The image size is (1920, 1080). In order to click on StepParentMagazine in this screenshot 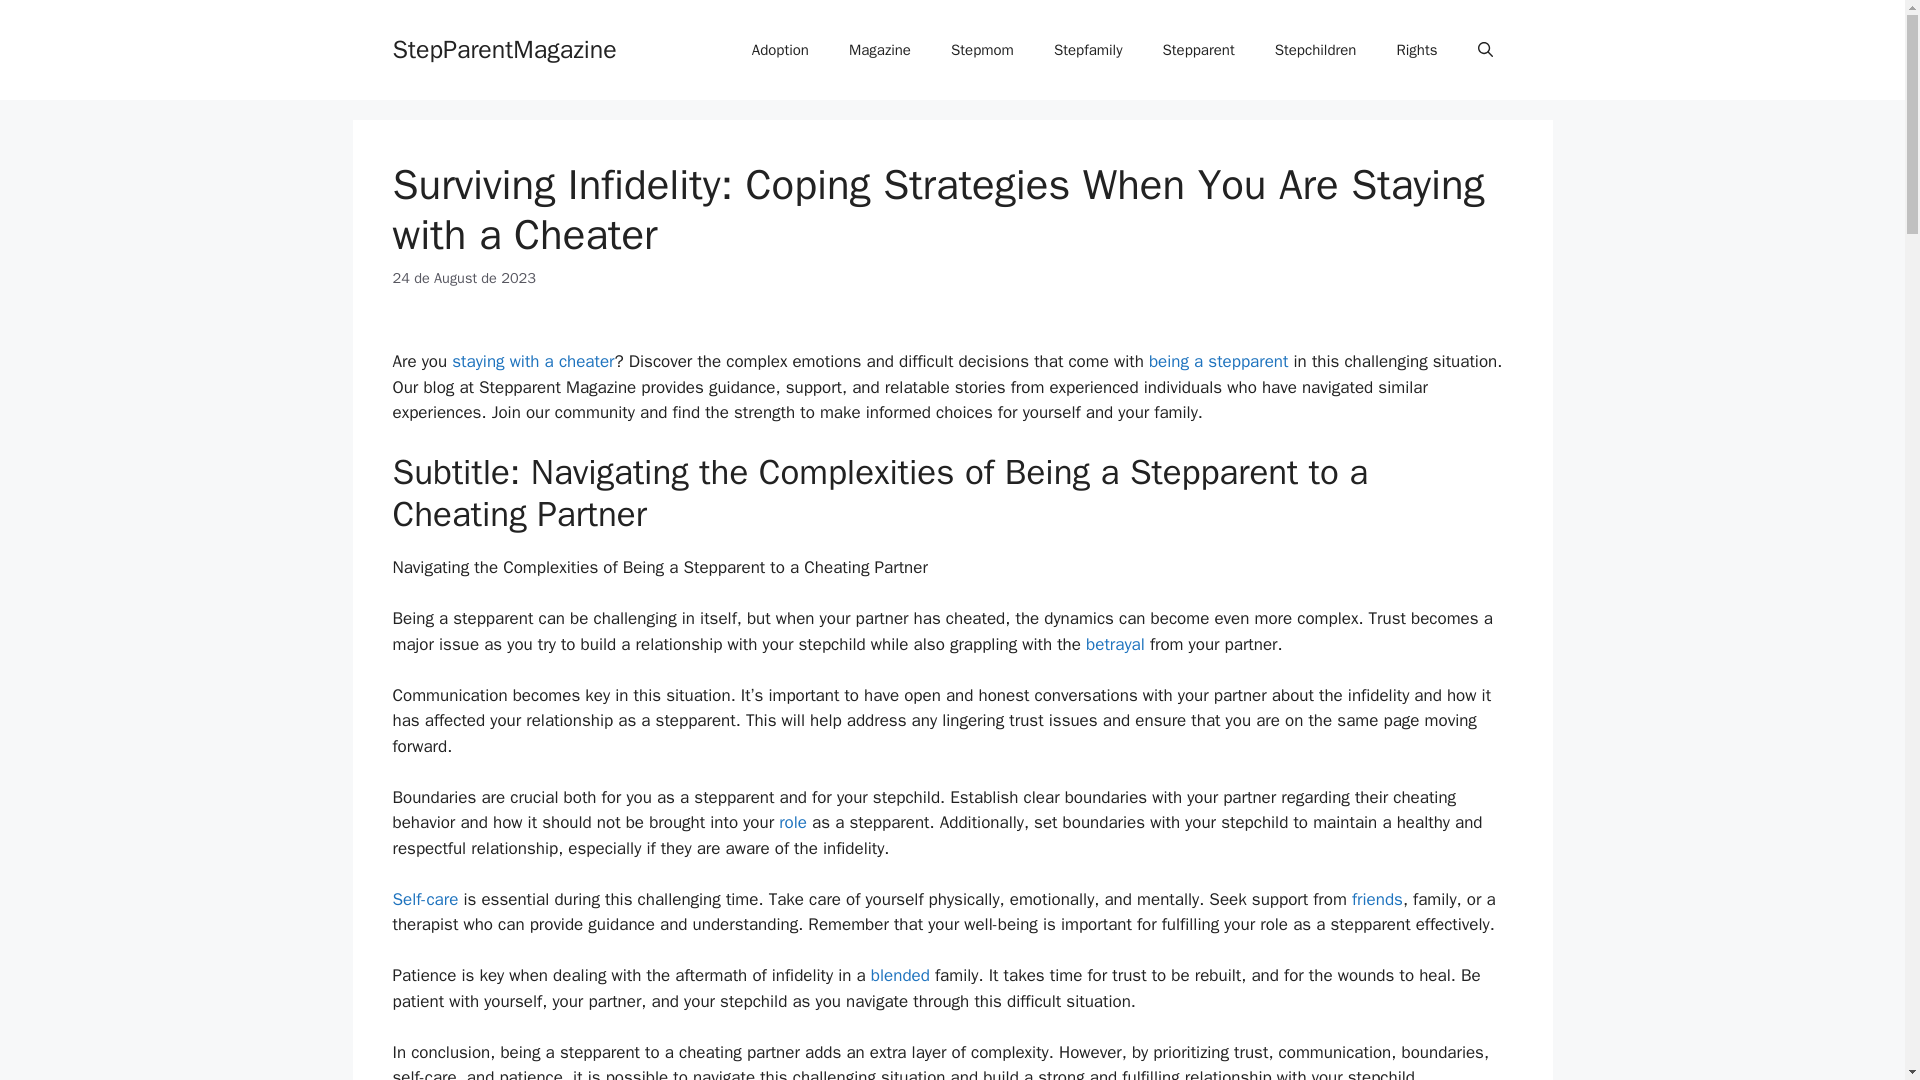, I will do `click(504, 48)`.